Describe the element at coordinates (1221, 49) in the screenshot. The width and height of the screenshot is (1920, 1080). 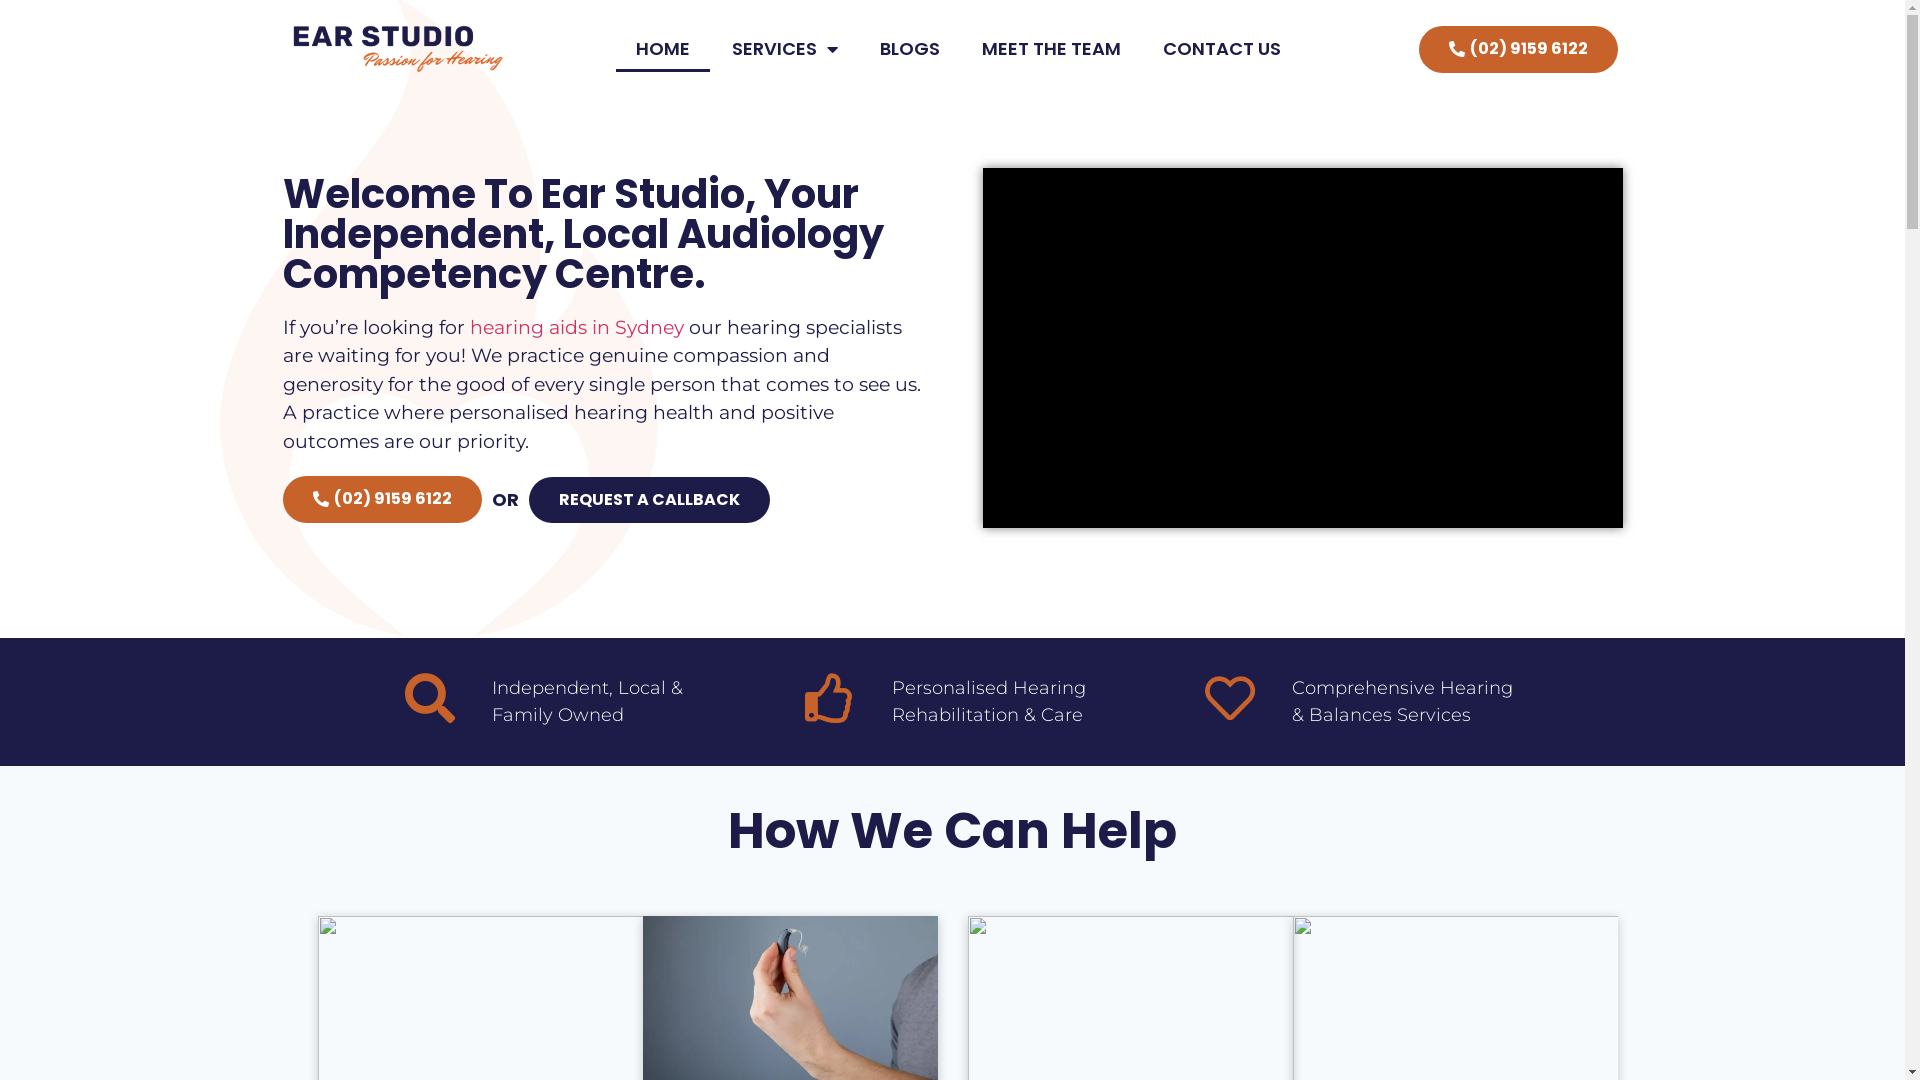
I see `CONTACT US` at that location.